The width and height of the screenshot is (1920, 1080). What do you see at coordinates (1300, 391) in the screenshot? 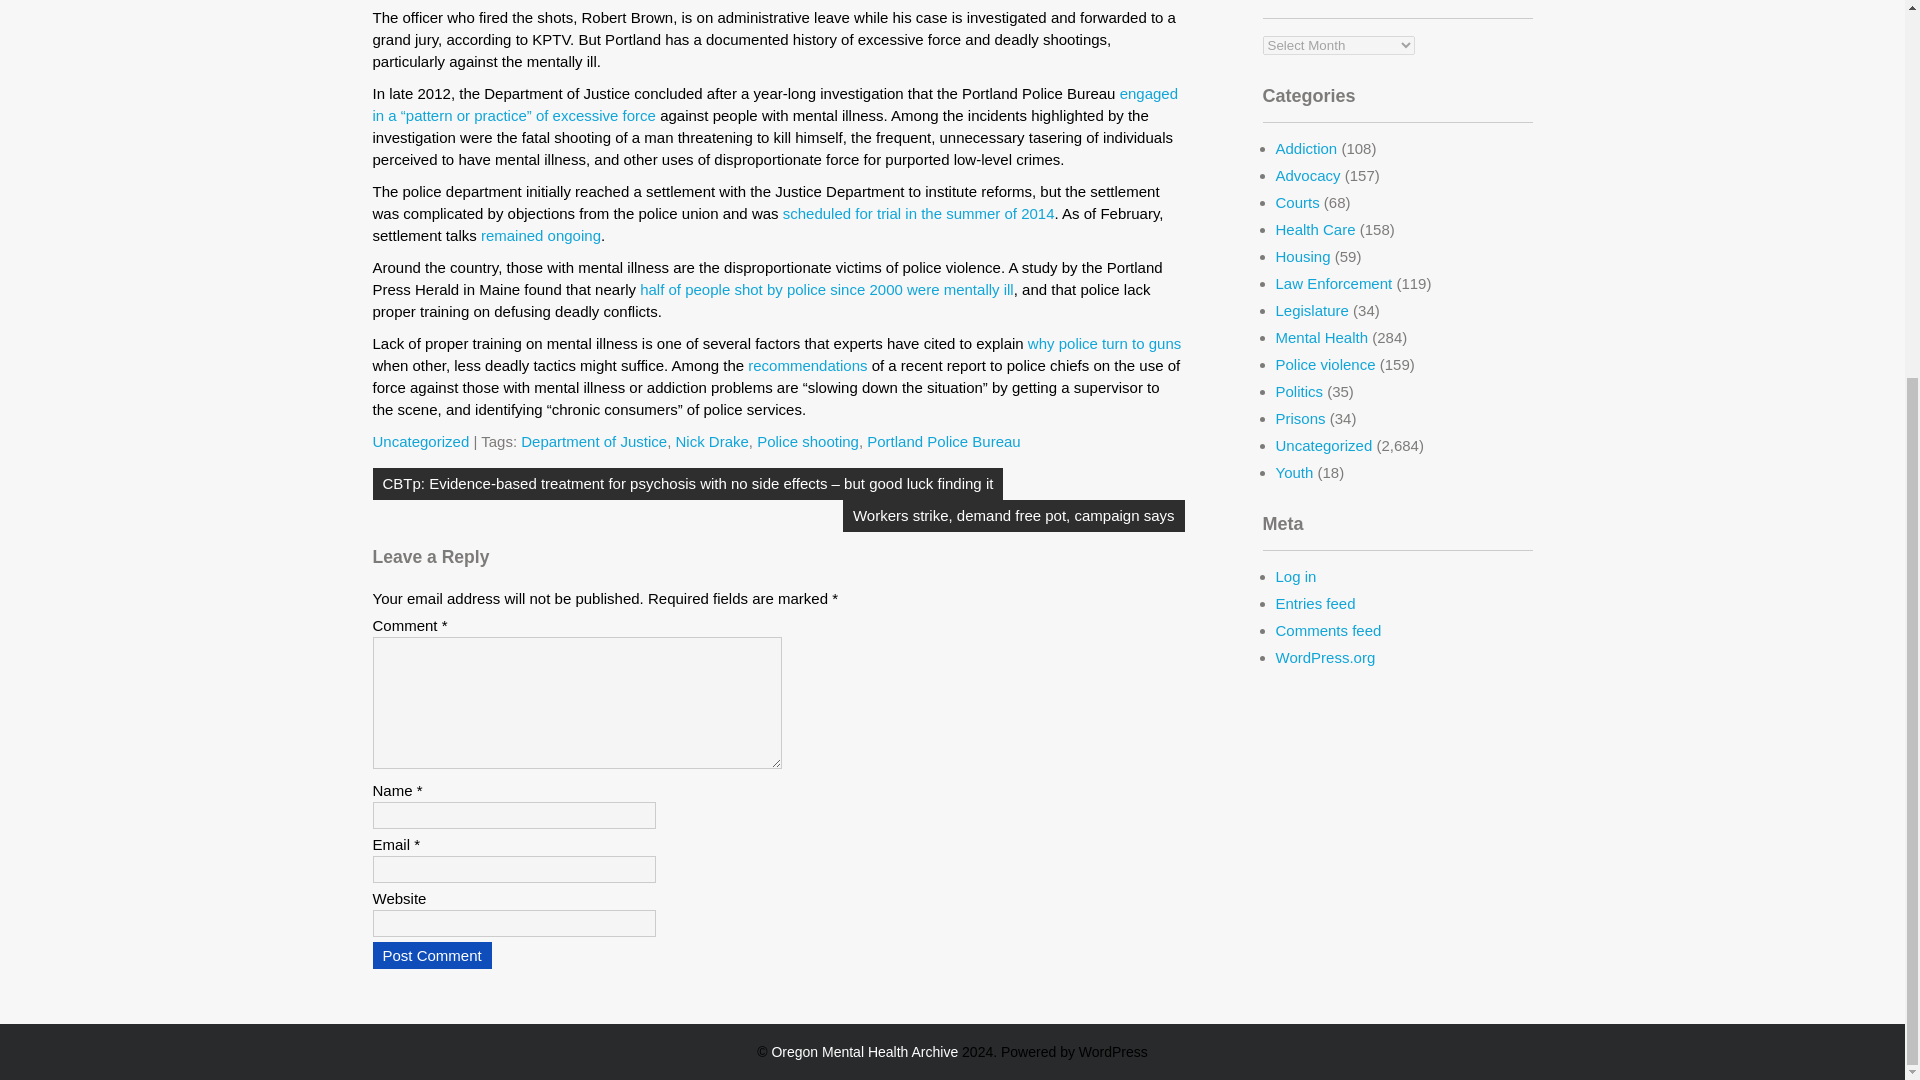
I see `Politics` at bounding box center [1300, 391].